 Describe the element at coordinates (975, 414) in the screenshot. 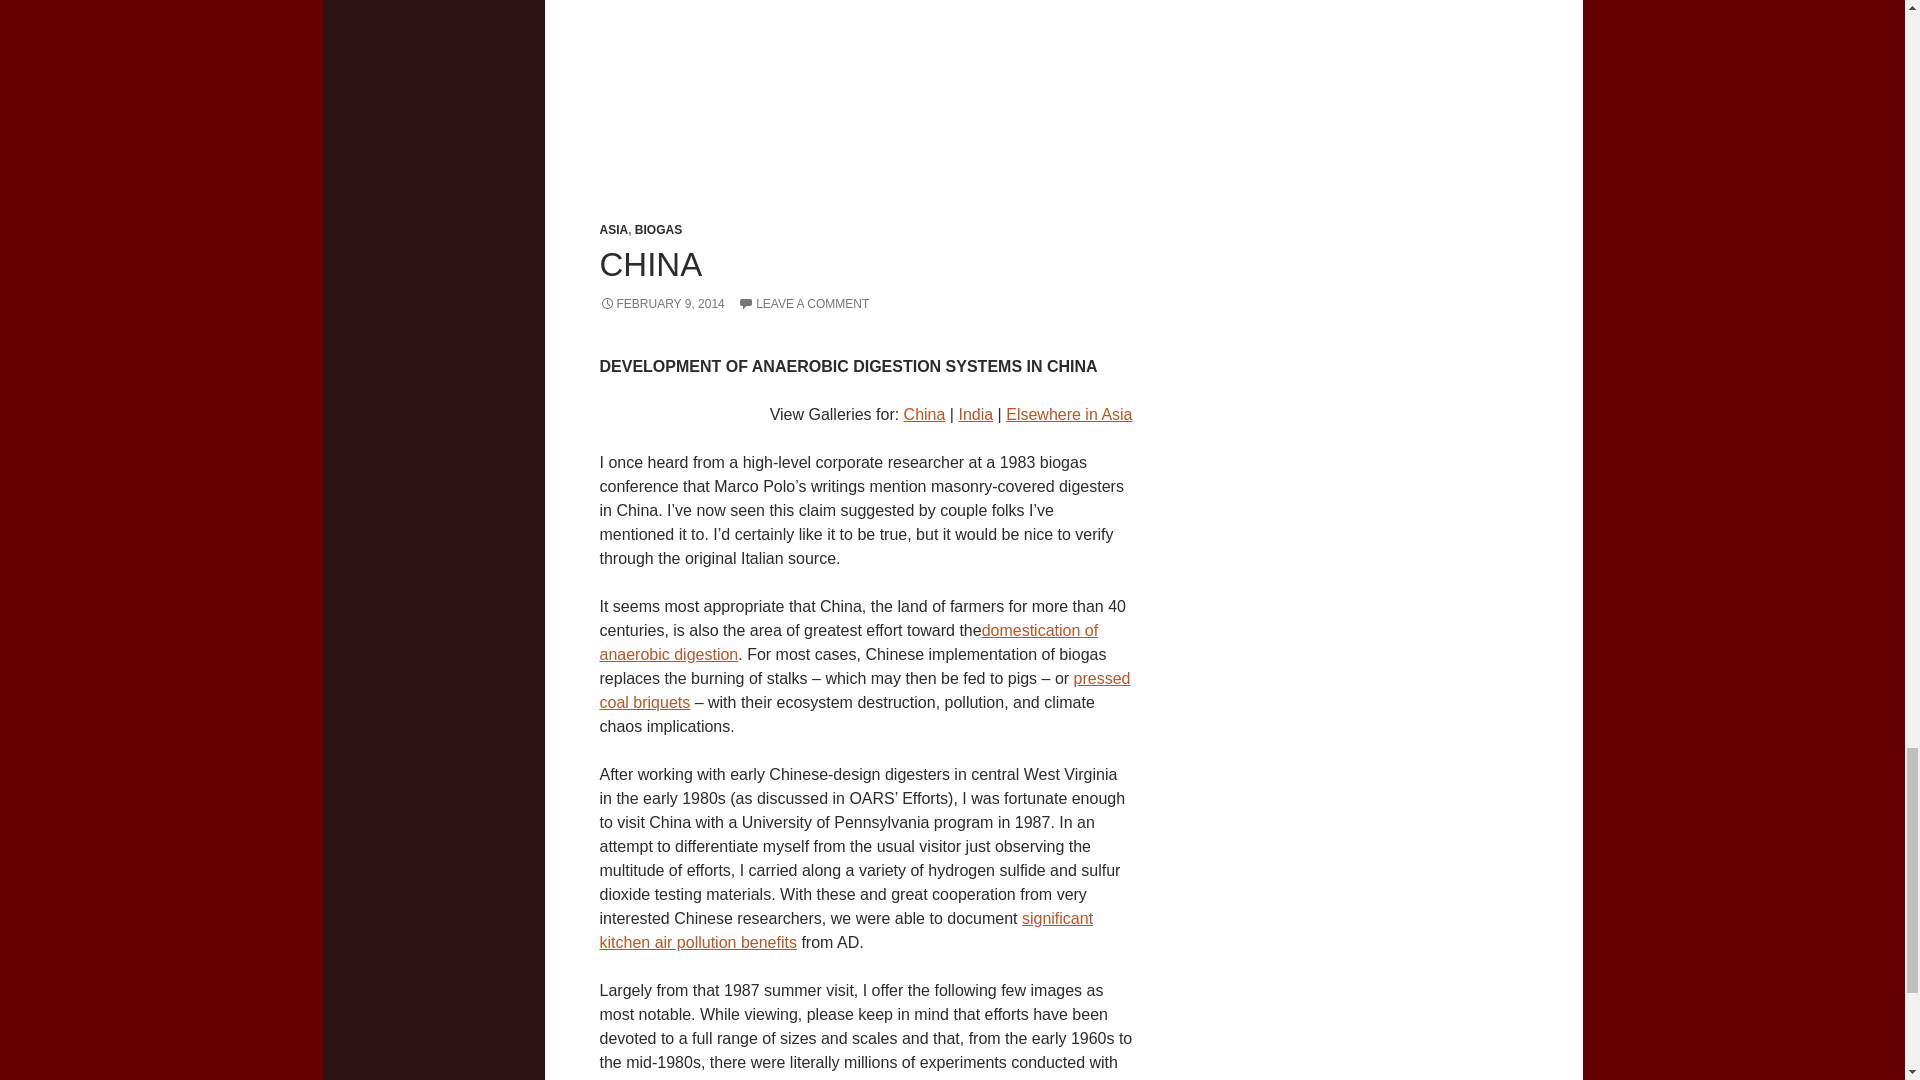

I see `India Gallery` at that location.